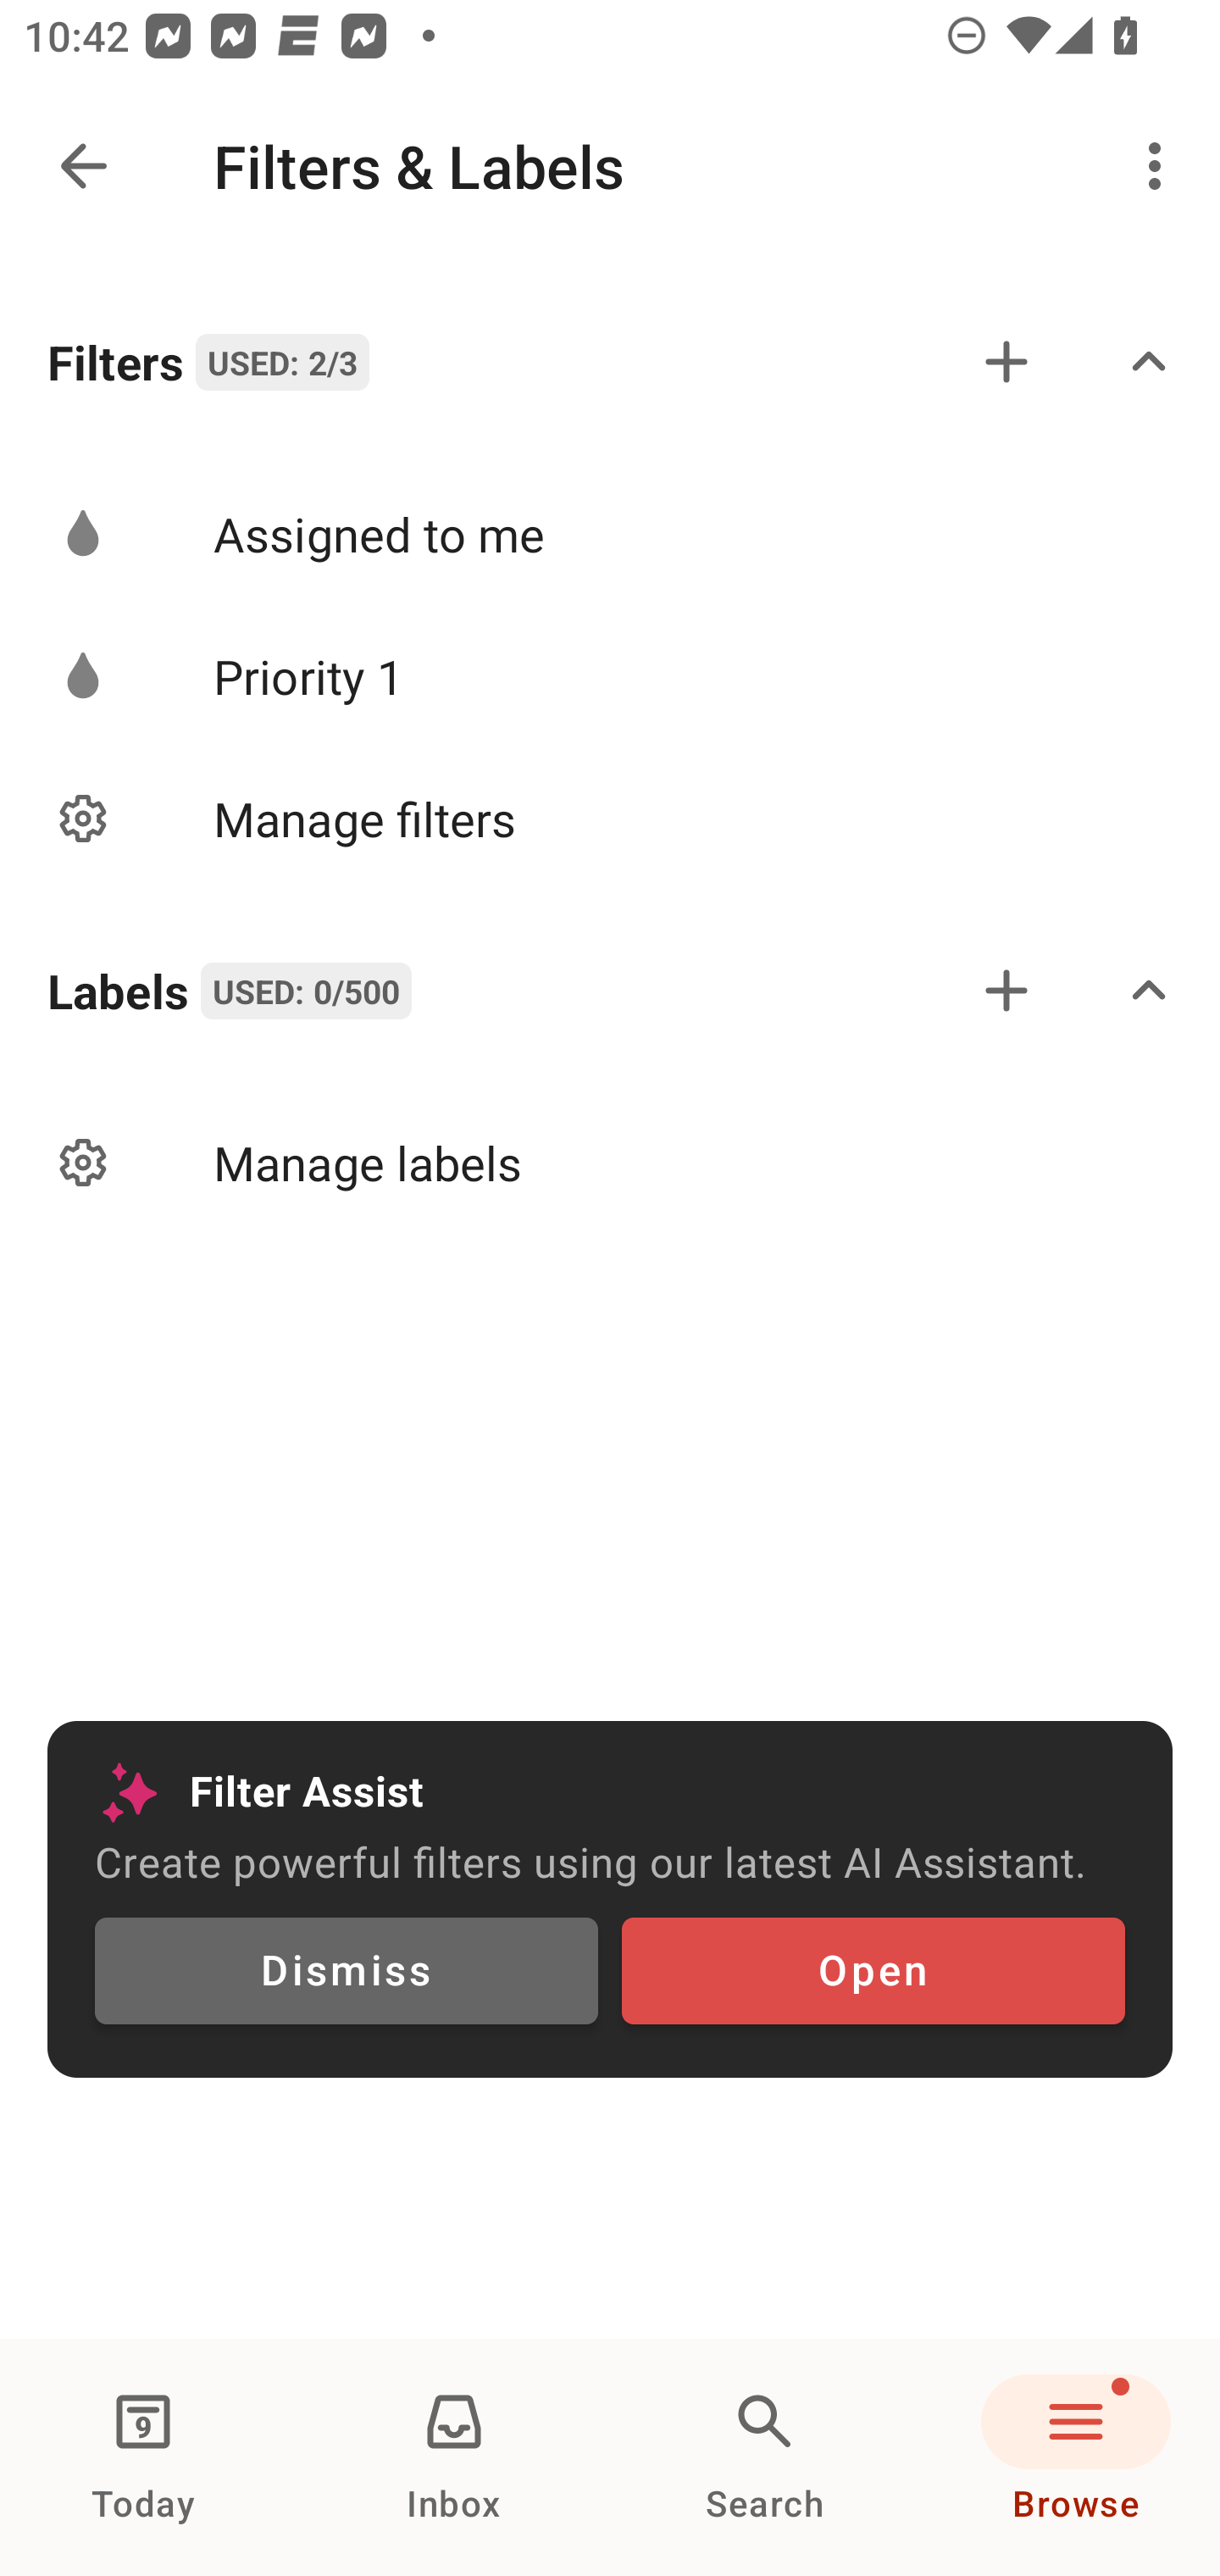  What do you see at coordinates (83, 166) in the screenshot?
I see `Navigate up` at bounding box center [83, 166].